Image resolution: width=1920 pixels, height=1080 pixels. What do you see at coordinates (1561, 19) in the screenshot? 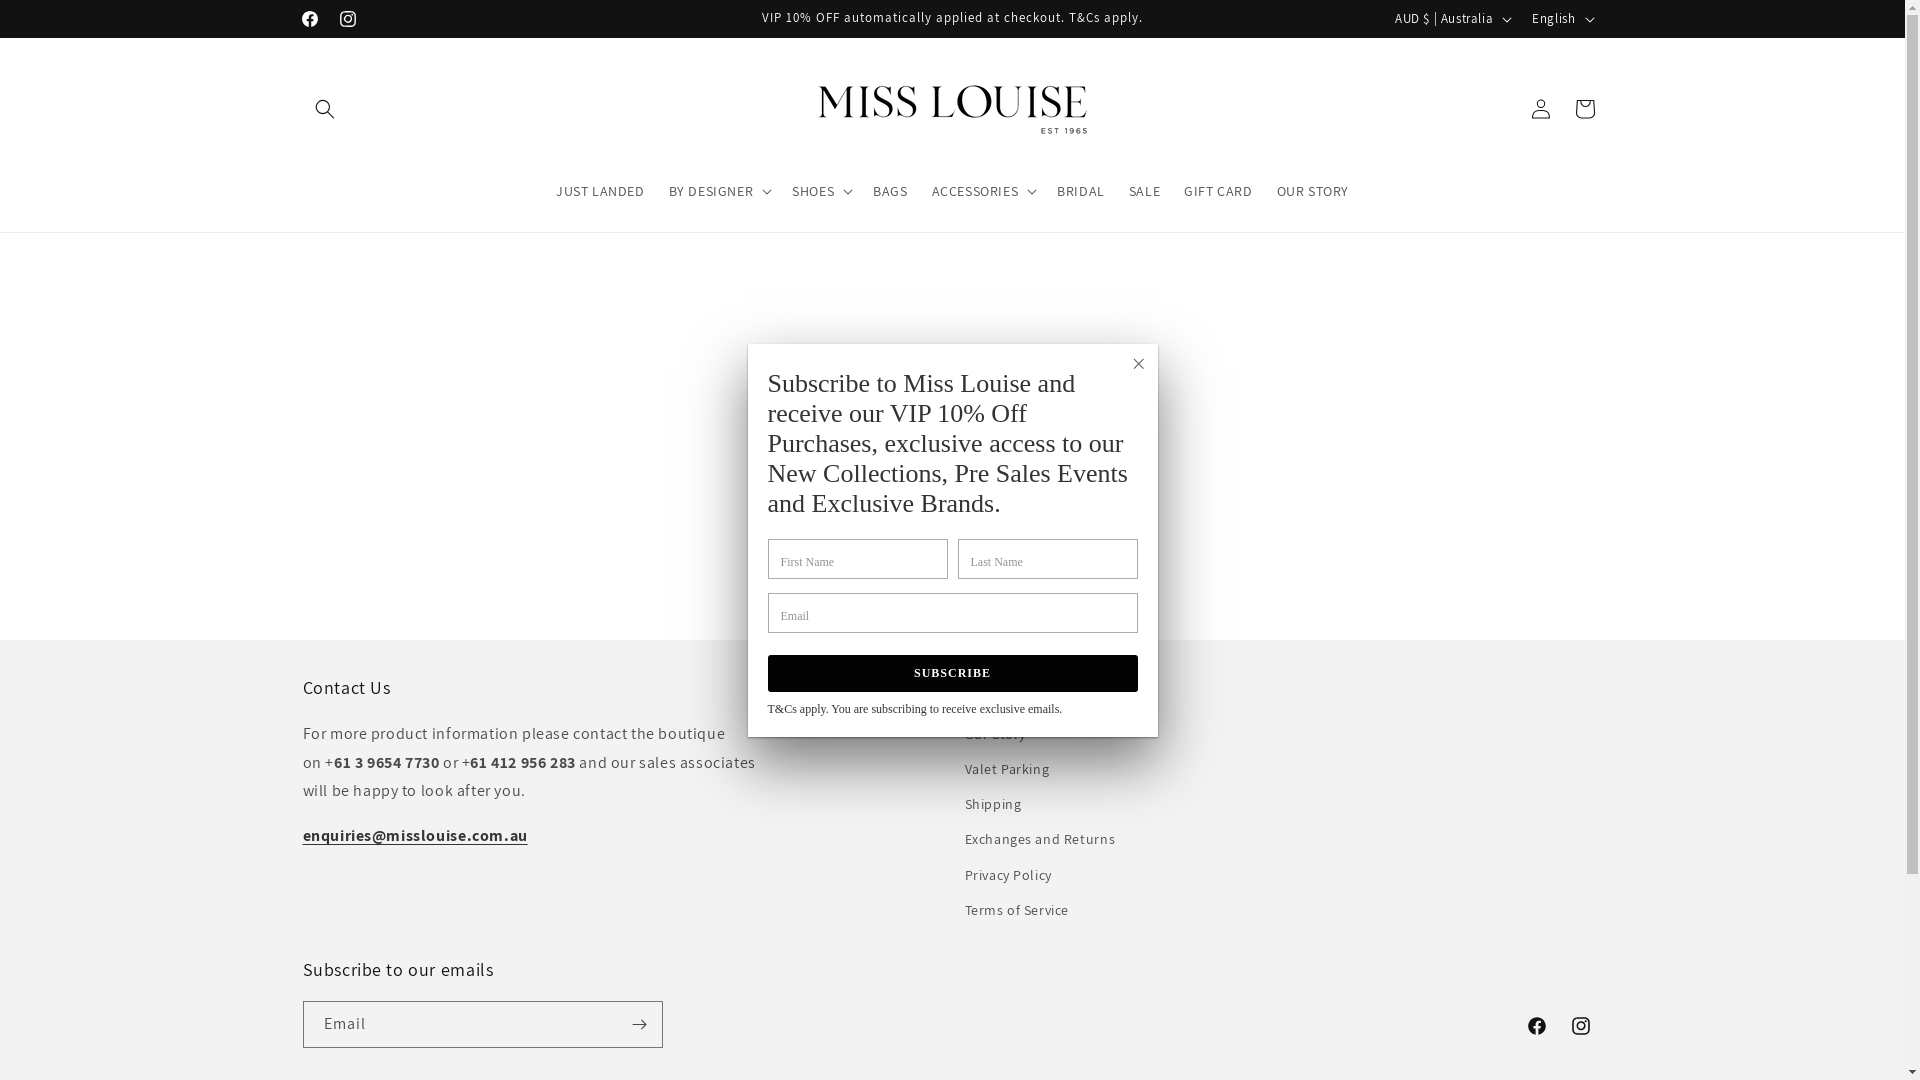
I see `English` at bounding box center [1561, 19].